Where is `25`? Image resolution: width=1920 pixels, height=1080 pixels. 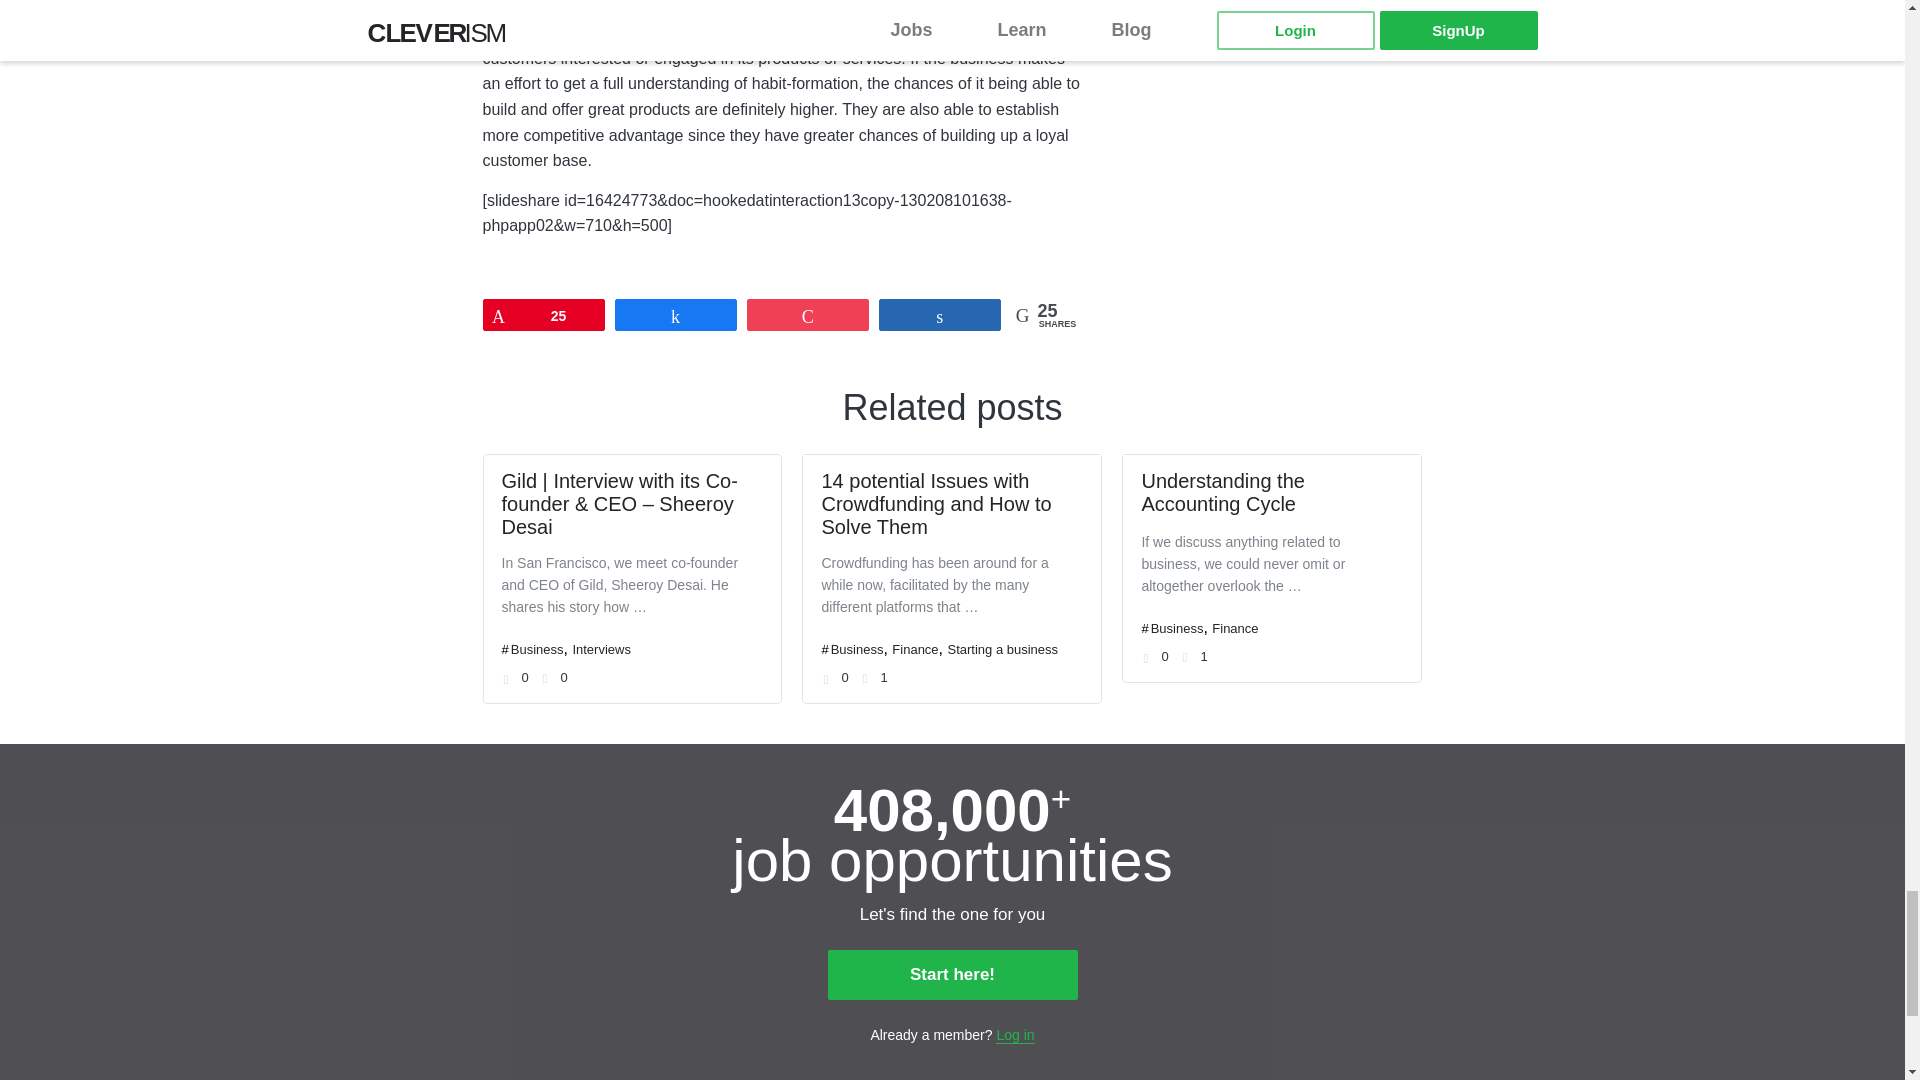
25 is located at coordinates (544, 315).